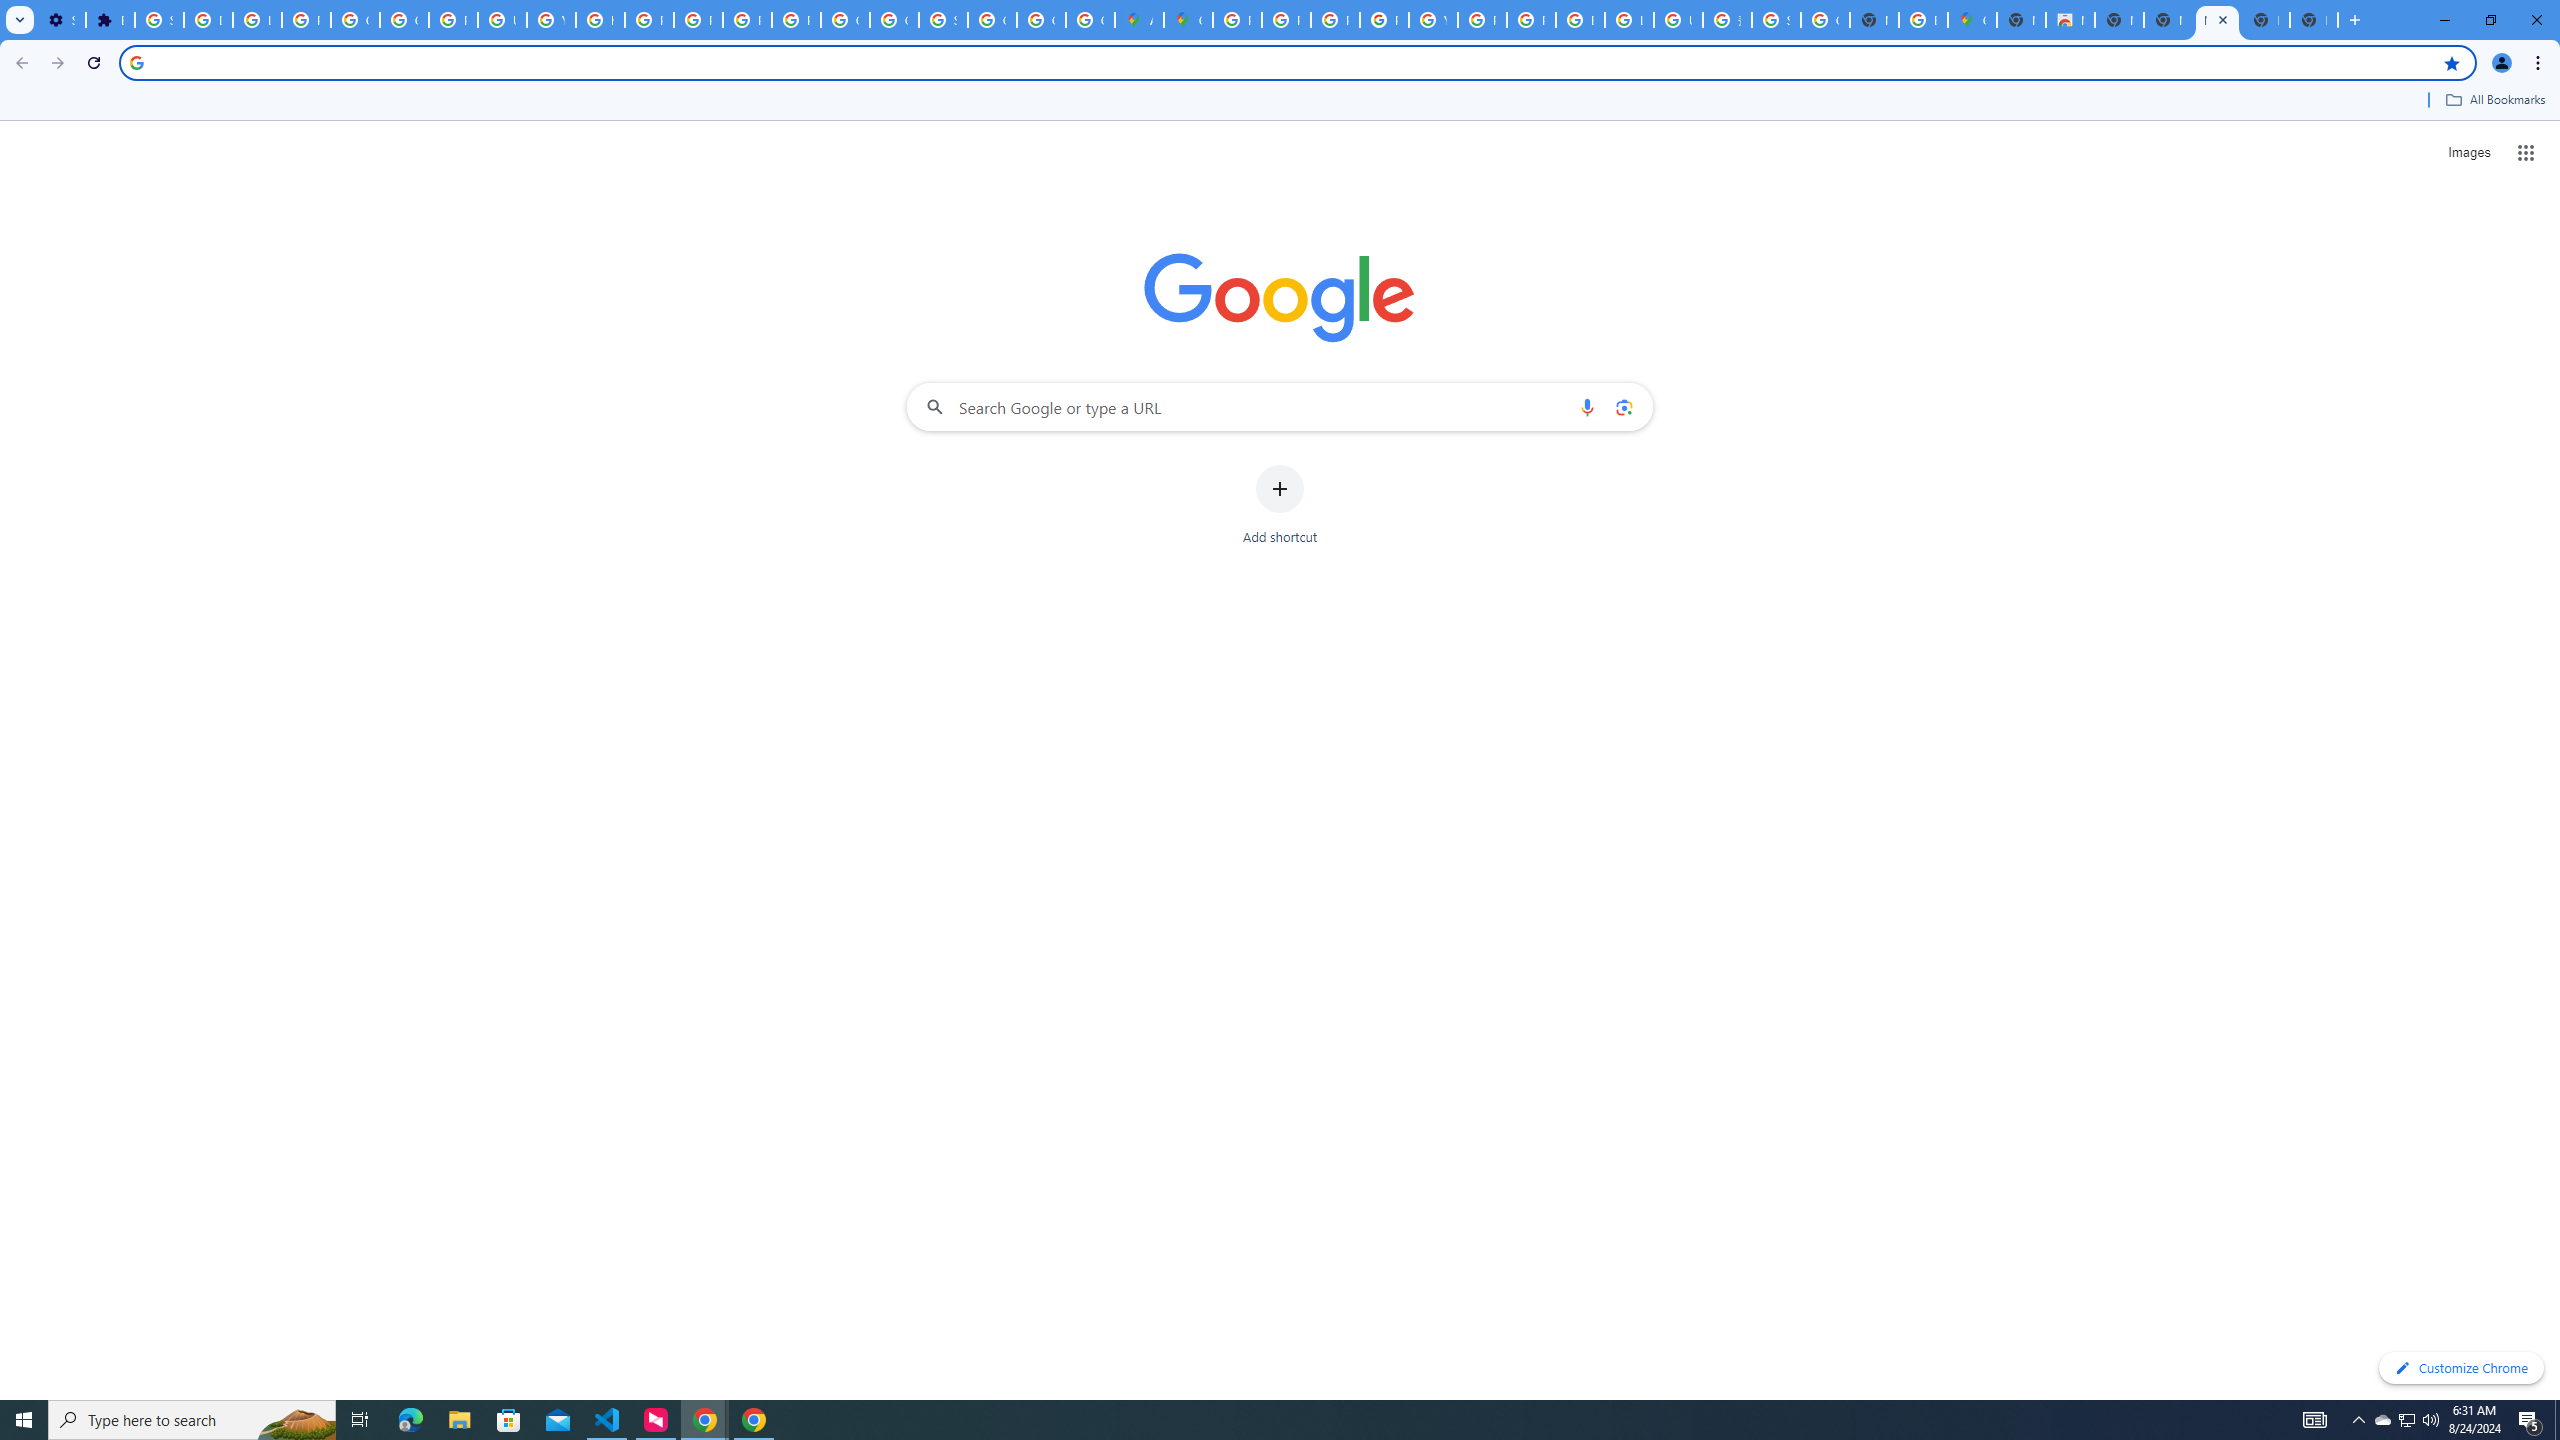 This screenshot has width=2560, height=1440. What do you see at coordinates (2314, 20) in the screenshot?
I see `New Tab` at bounding box center [2314, 20].